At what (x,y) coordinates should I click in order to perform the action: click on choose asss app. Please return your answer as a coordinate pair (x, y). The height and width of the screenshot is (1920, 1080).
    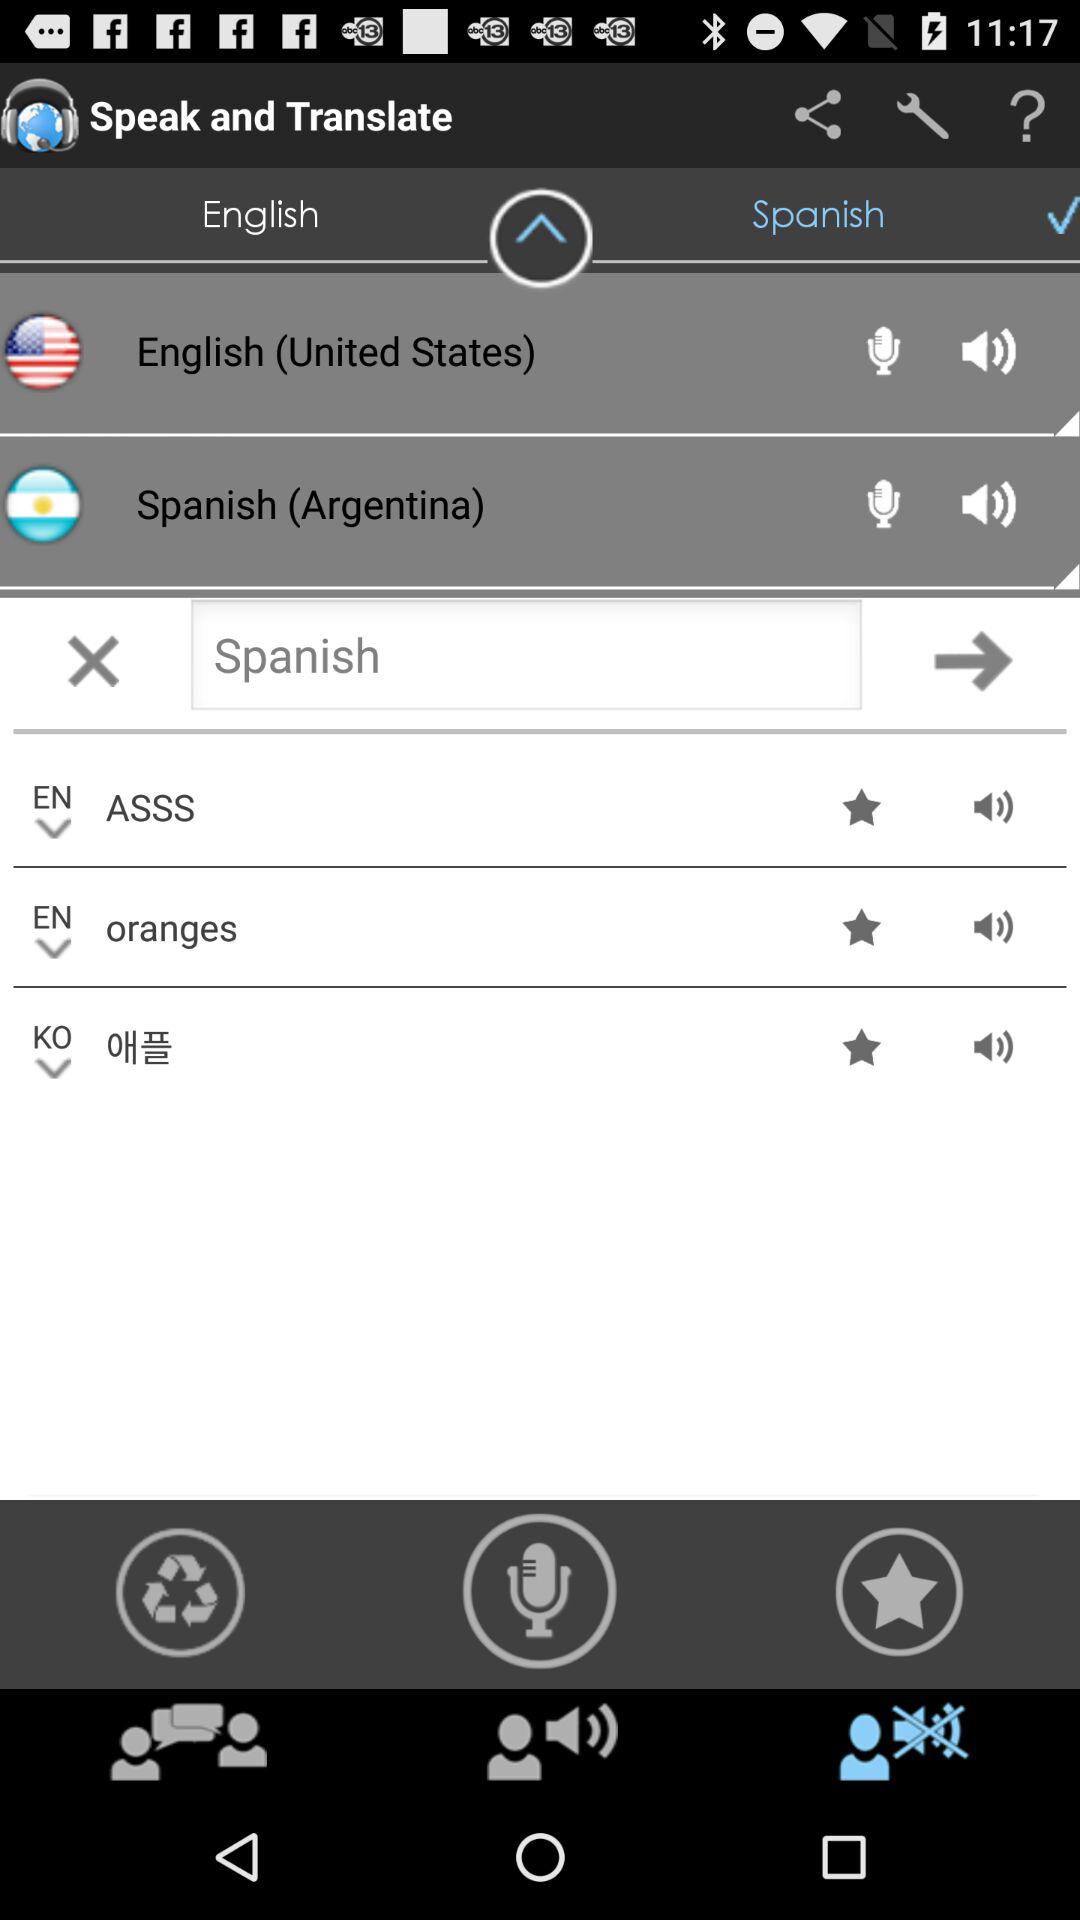
    Looking at the image, I should click on (447, 806).